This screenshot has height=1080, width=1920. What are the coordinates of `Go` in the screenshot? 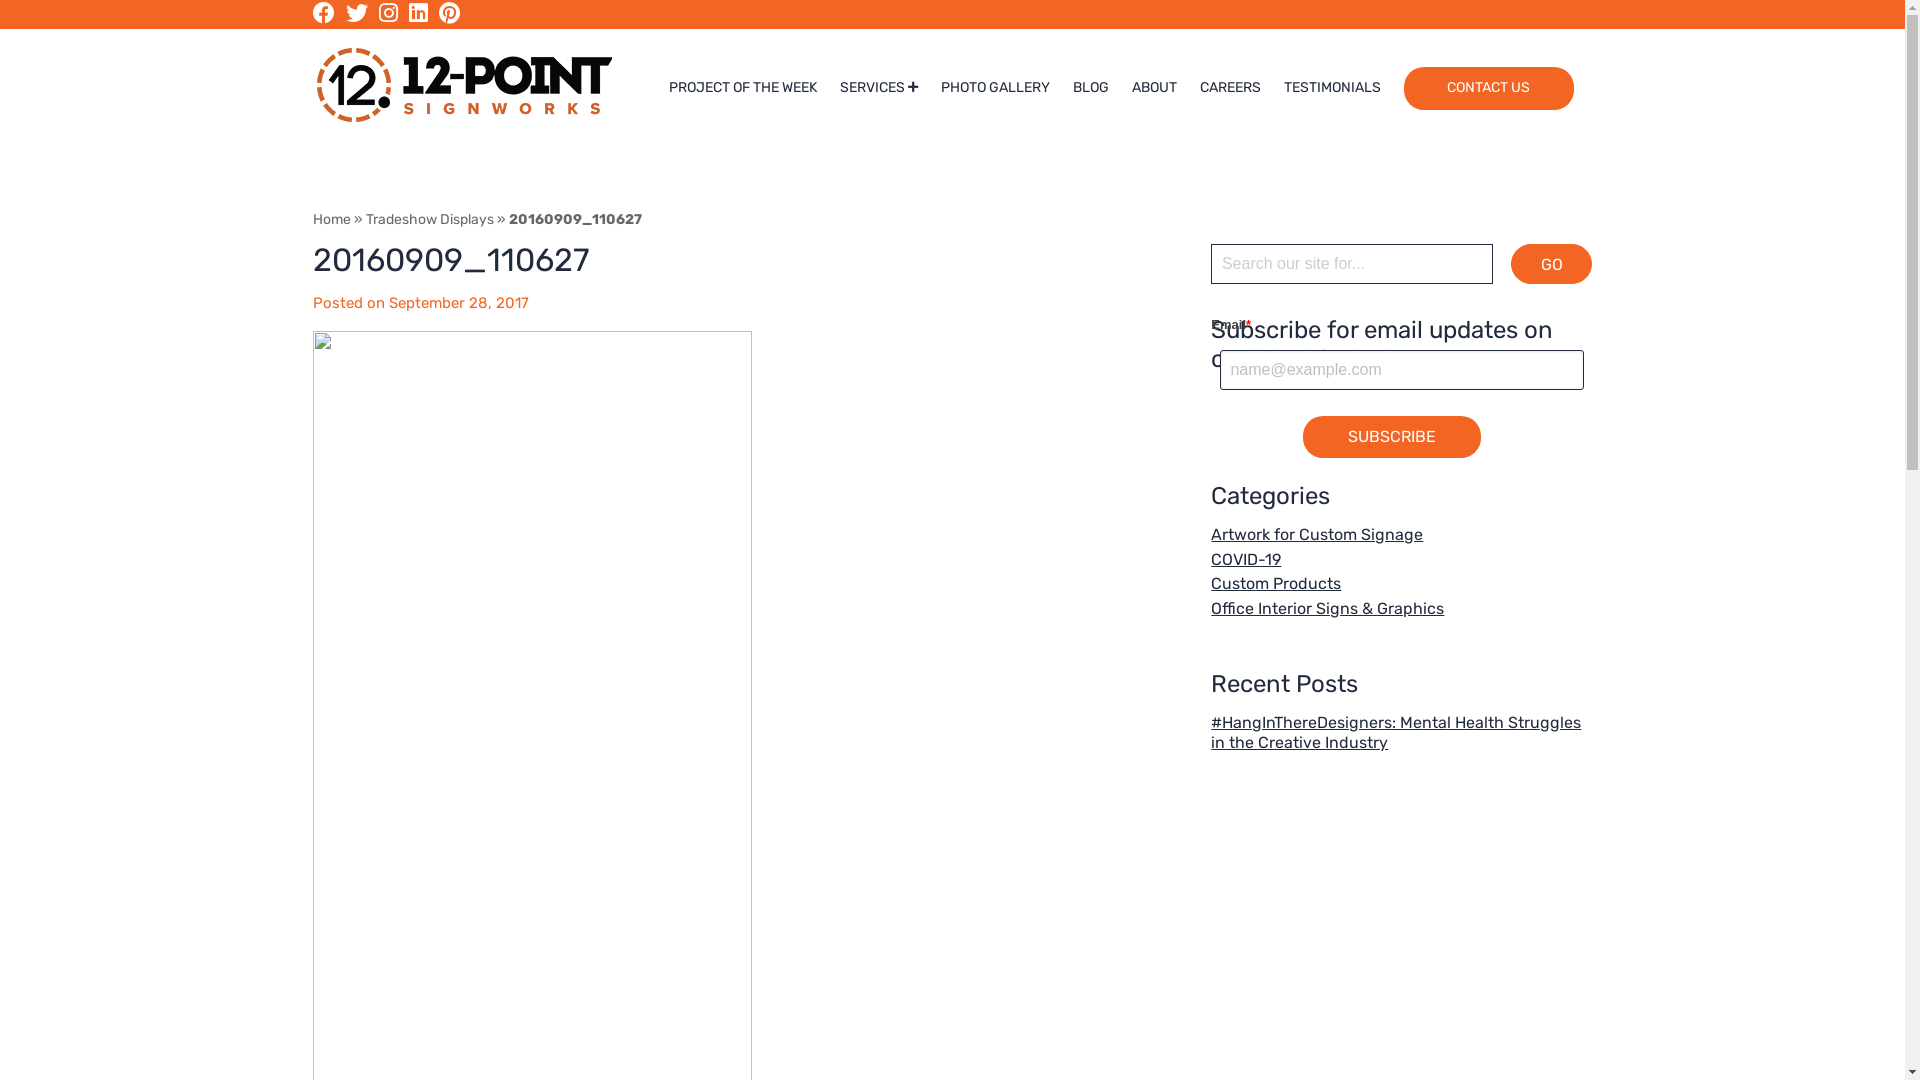 It's located at (1552, 264).